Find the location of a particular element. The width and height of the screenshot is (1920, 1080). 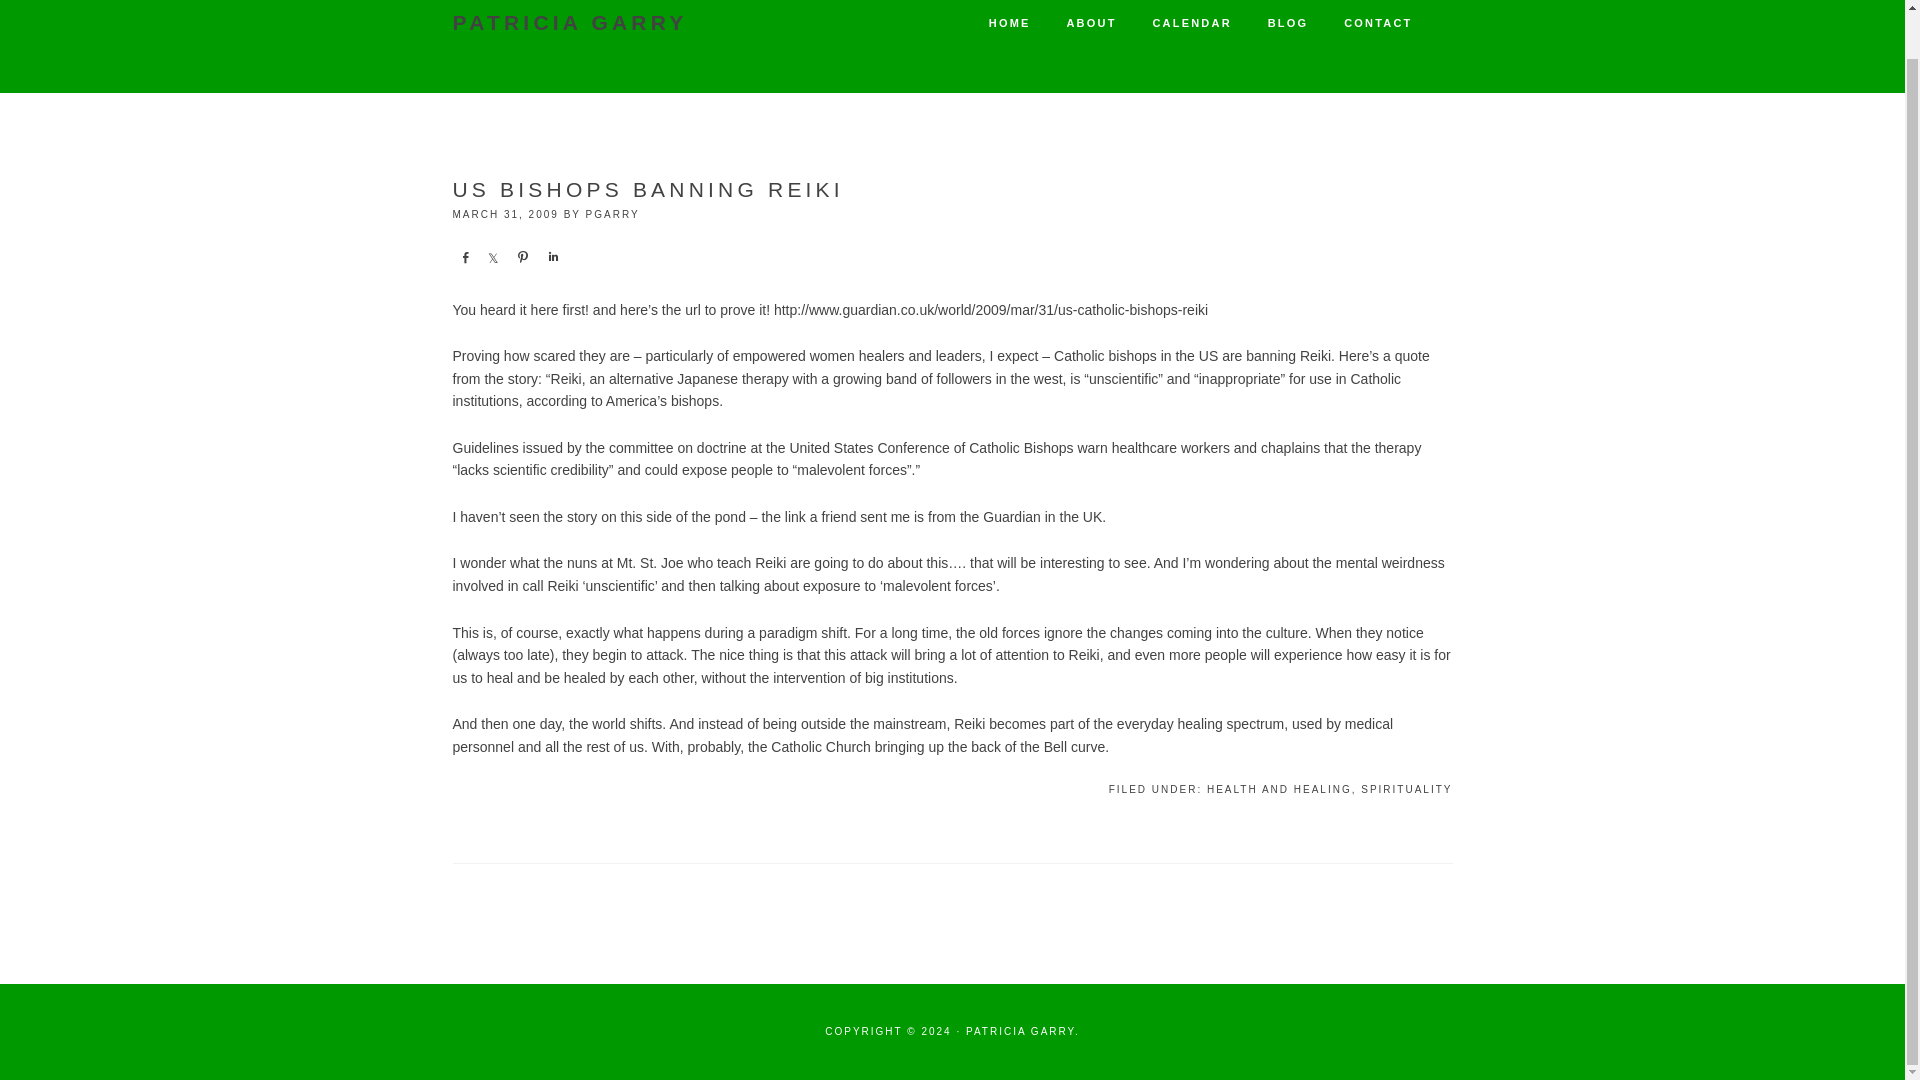

BLOG is located at coordinates (1288, 26).